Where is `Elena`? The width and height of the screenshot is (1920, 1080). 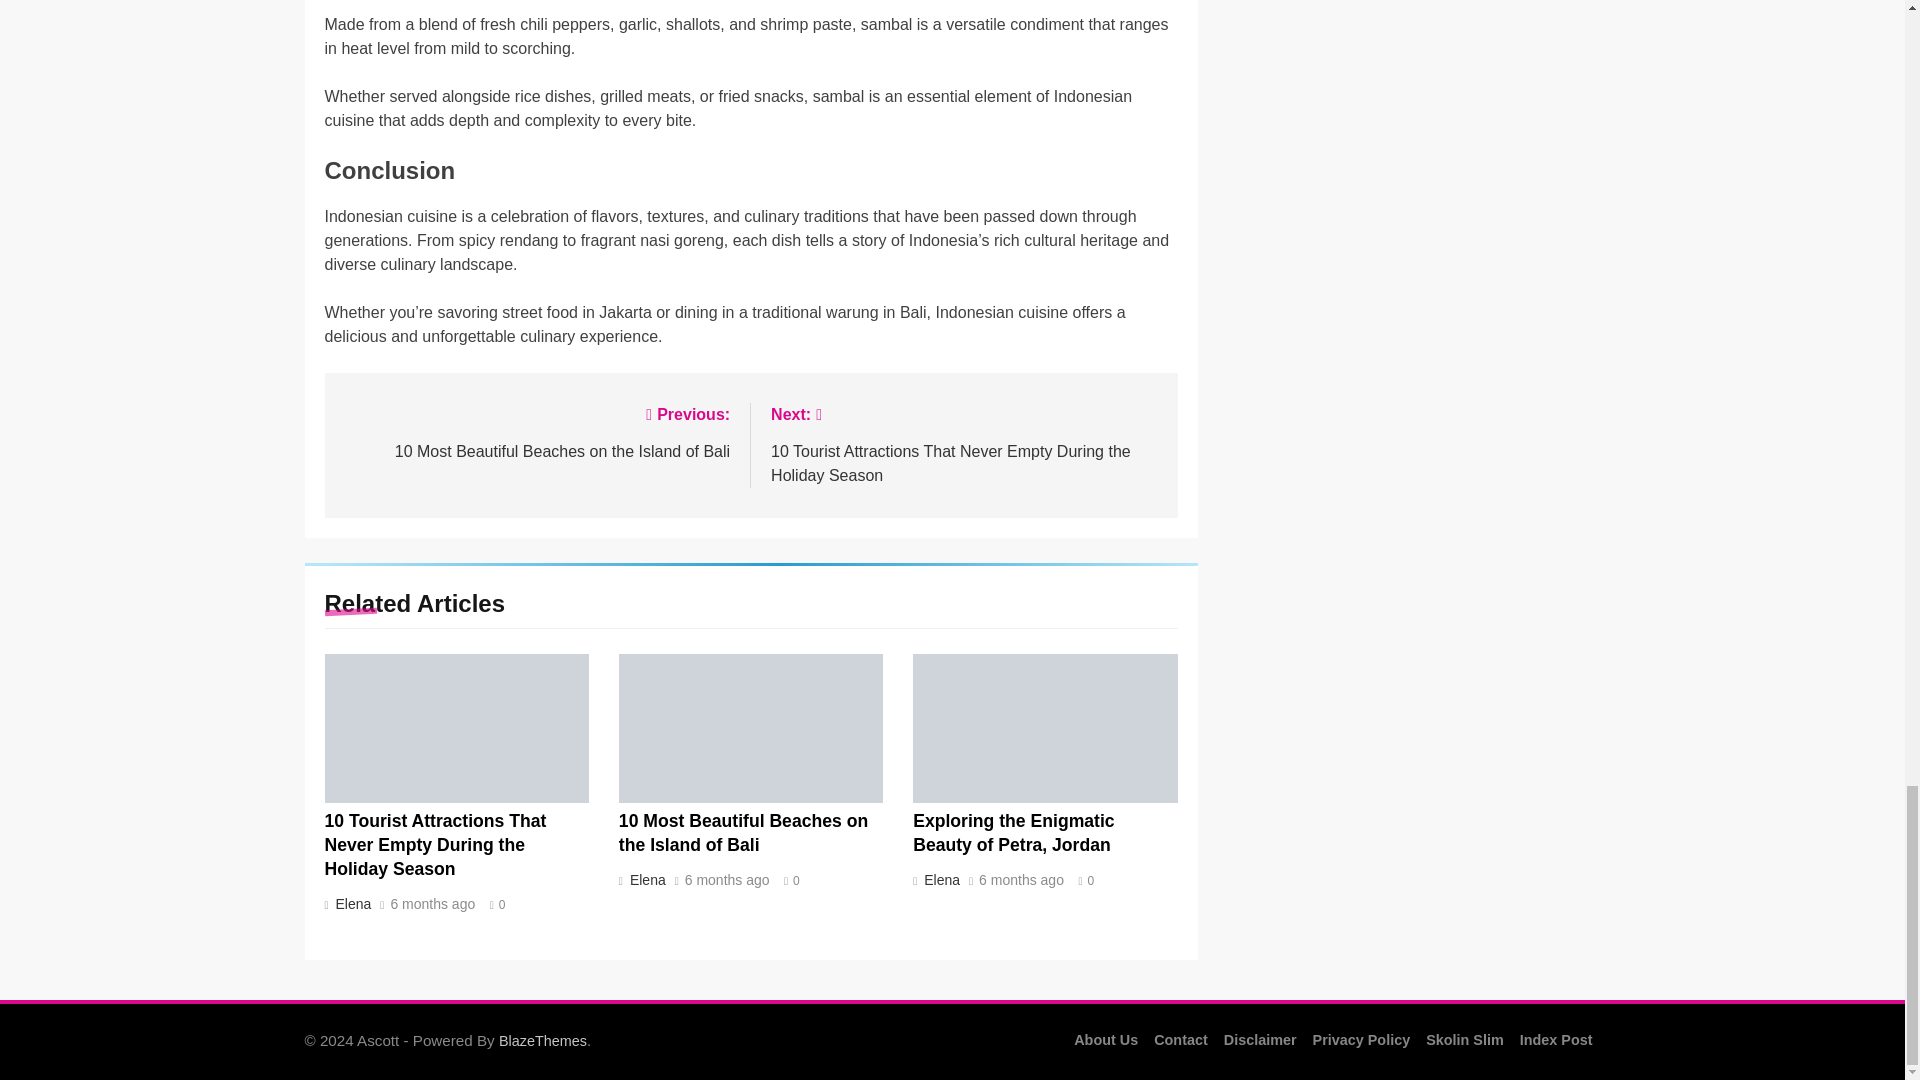
Elena is located at coordinates (536, 431).